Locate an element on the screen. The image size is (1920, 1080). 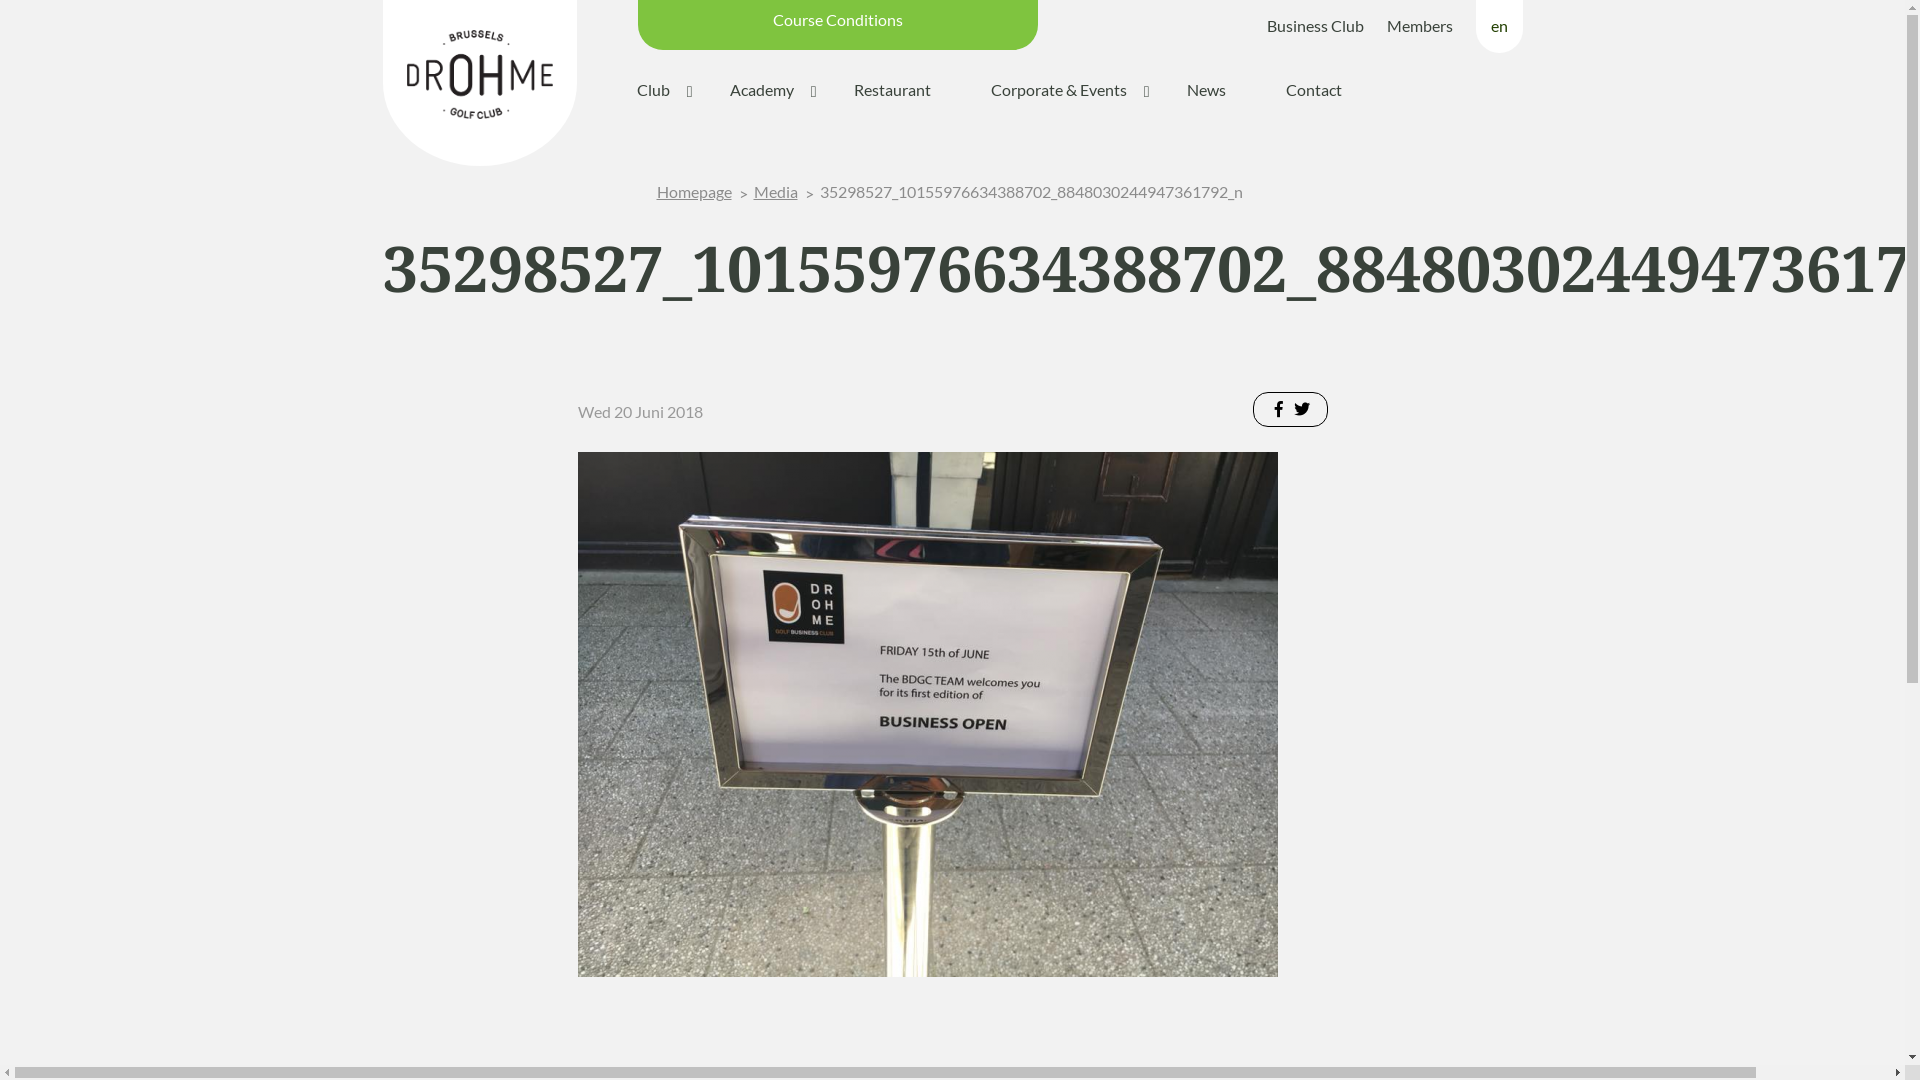
Media is located at coordinates (776, 192).